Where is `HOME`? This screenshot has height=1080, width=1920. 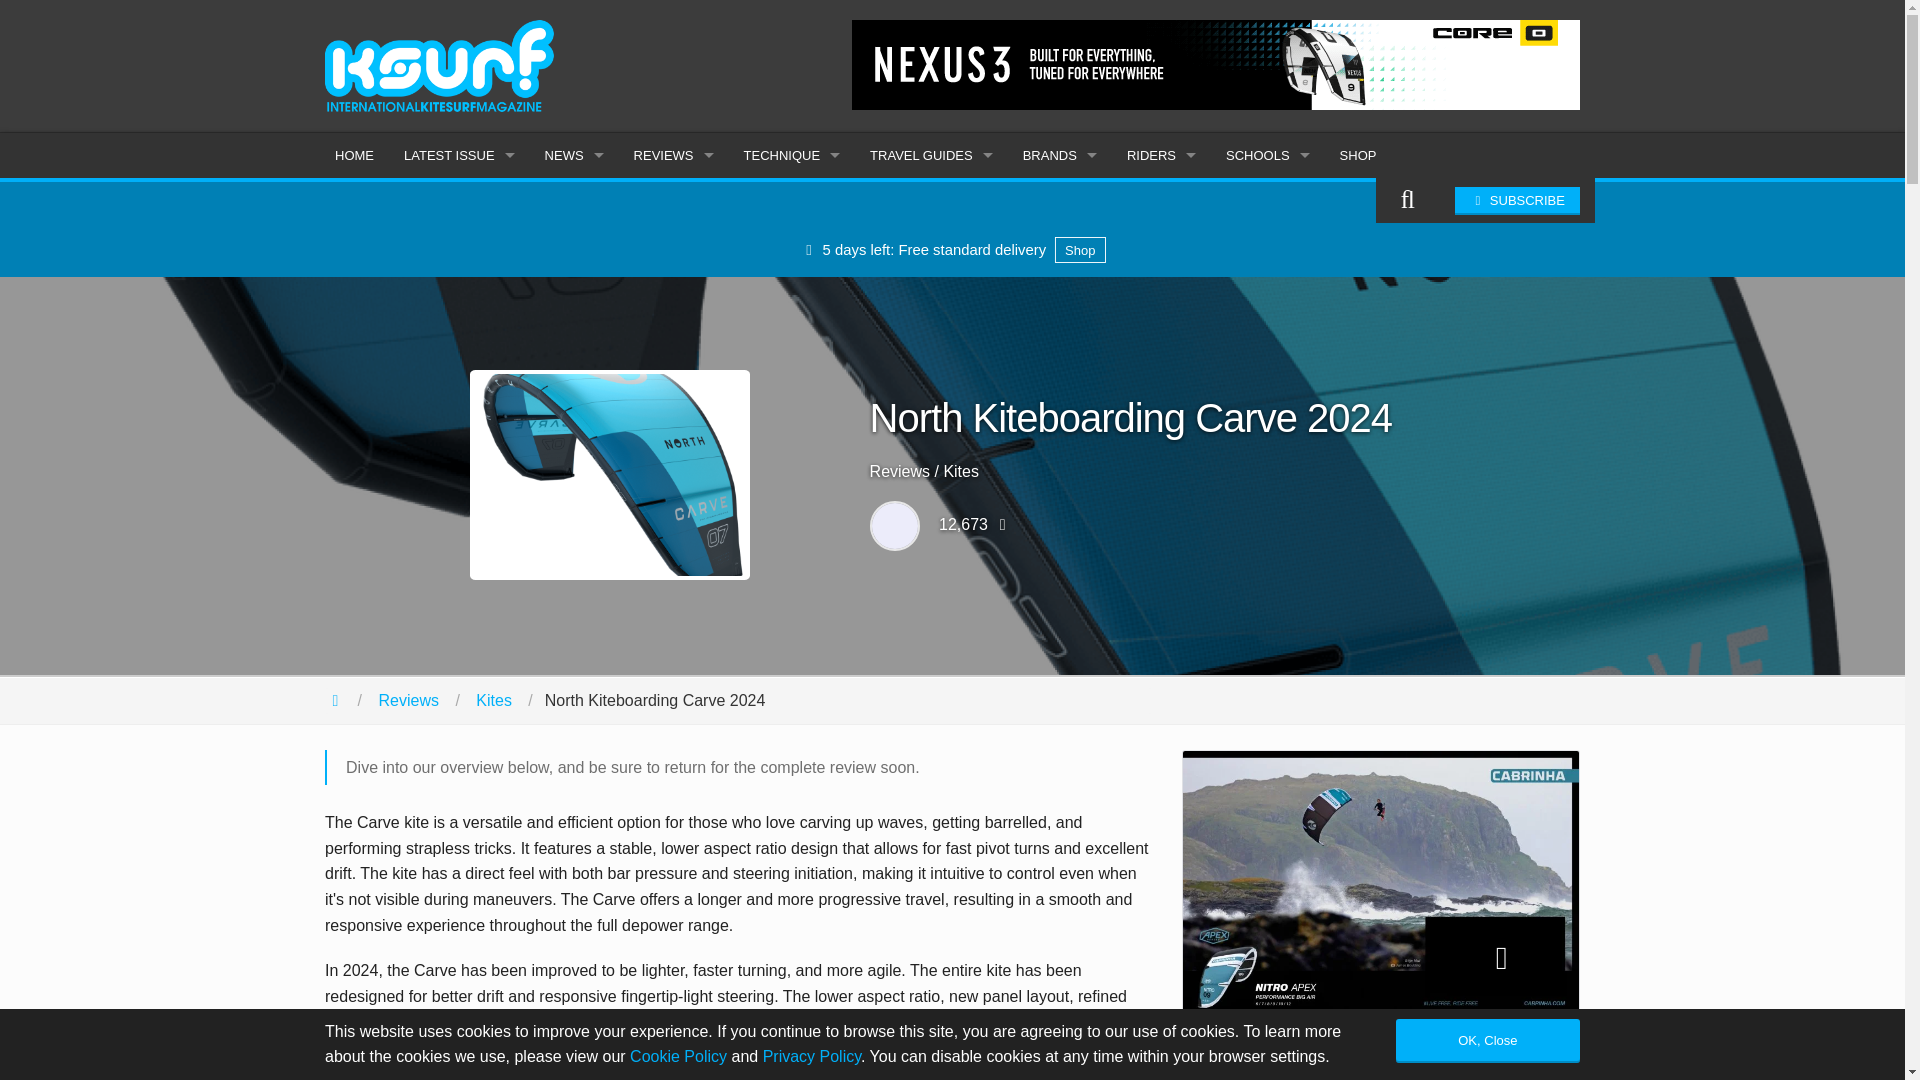
HOME is located at coordinates (354, 155).